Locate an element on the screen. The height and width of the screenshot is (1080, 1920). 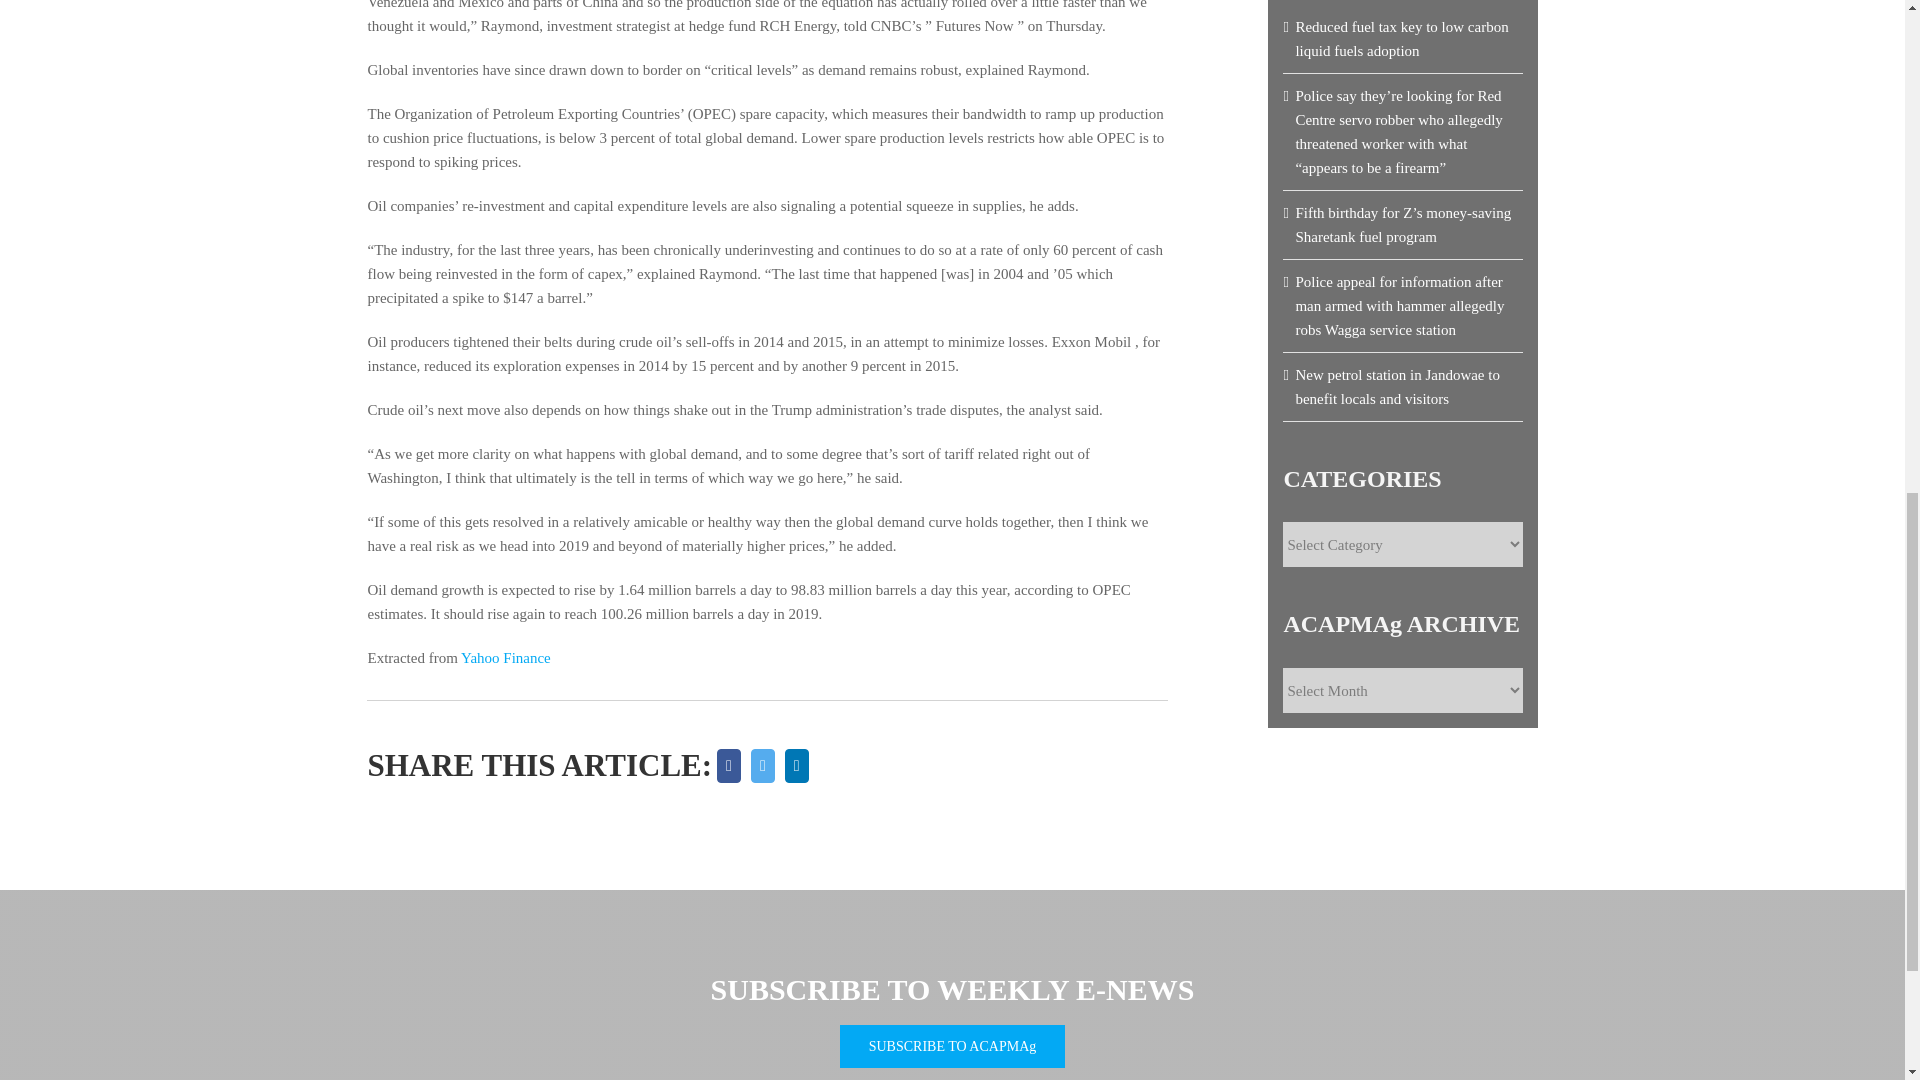
Yahoo Finance is located at coordinates (506, 658).